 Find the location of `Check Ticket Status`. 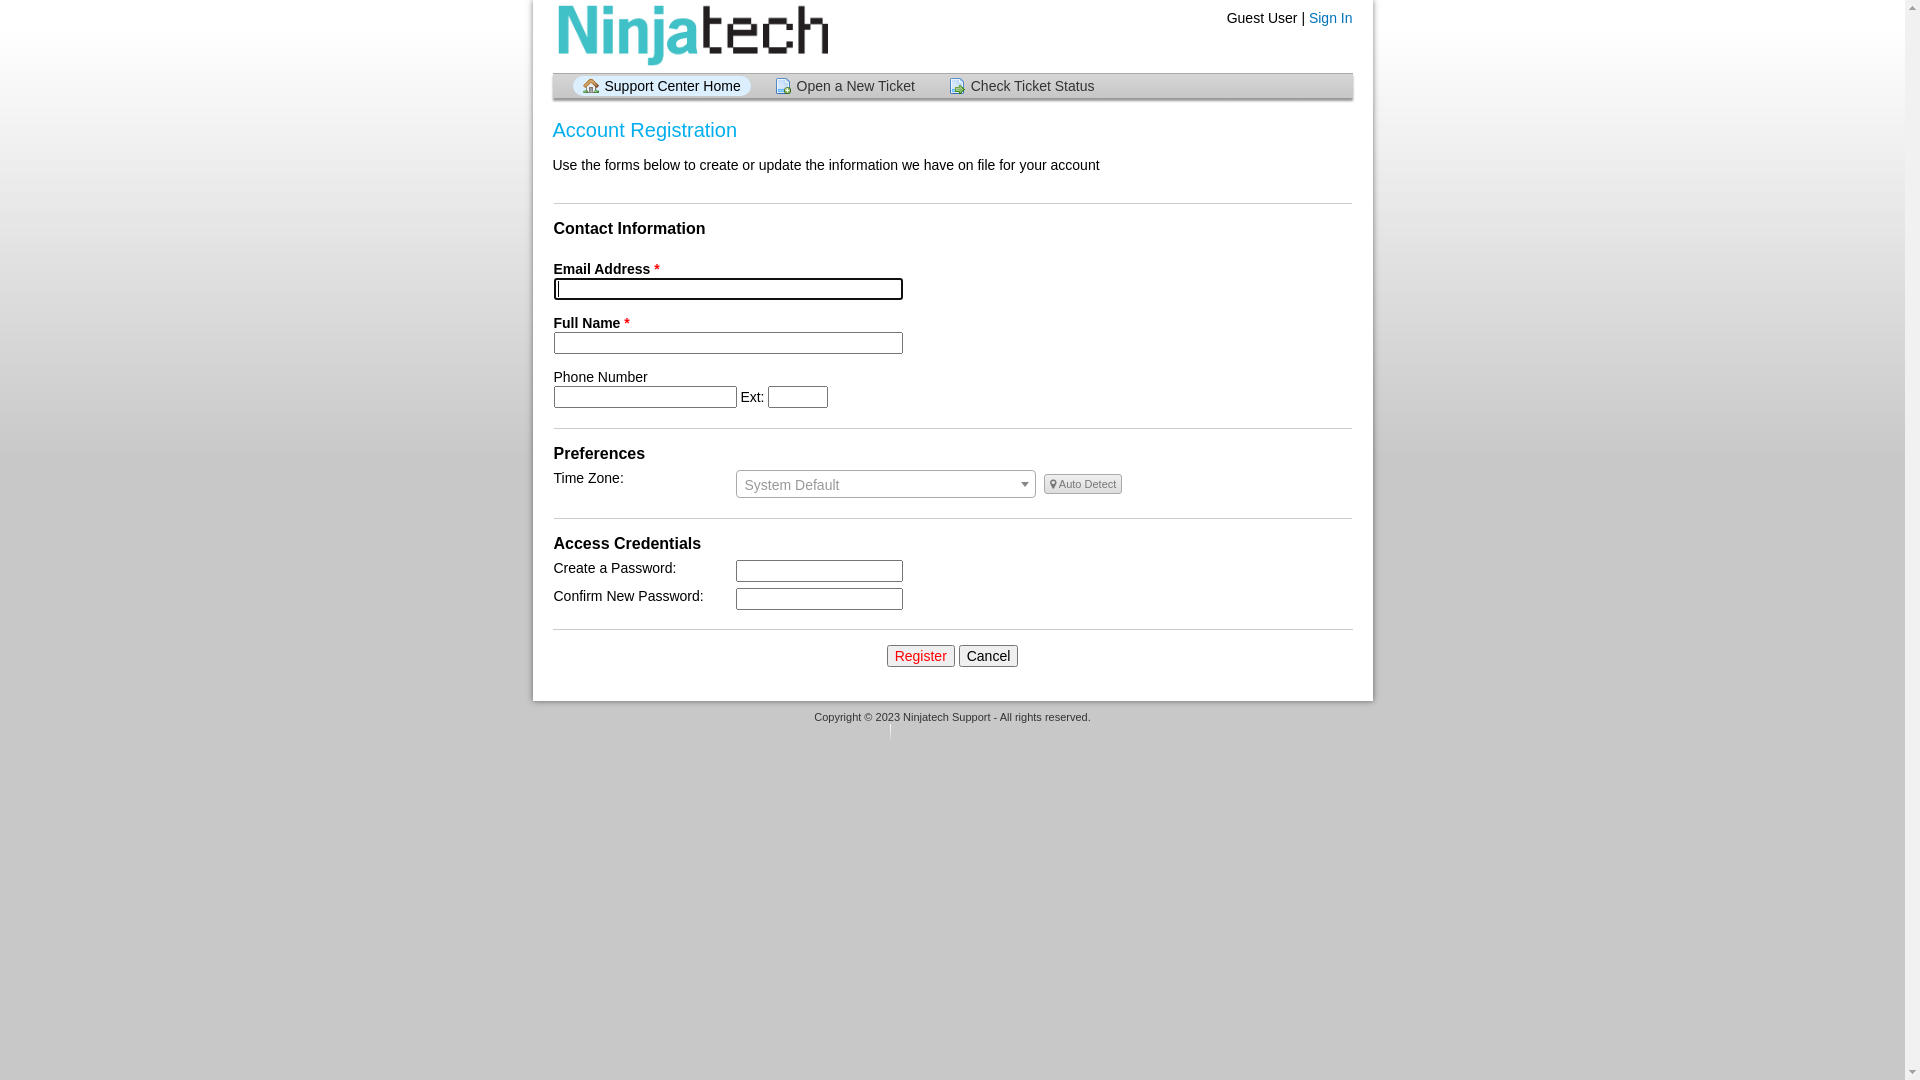

Check Ticket Status is located at coordinates (1022, 86).